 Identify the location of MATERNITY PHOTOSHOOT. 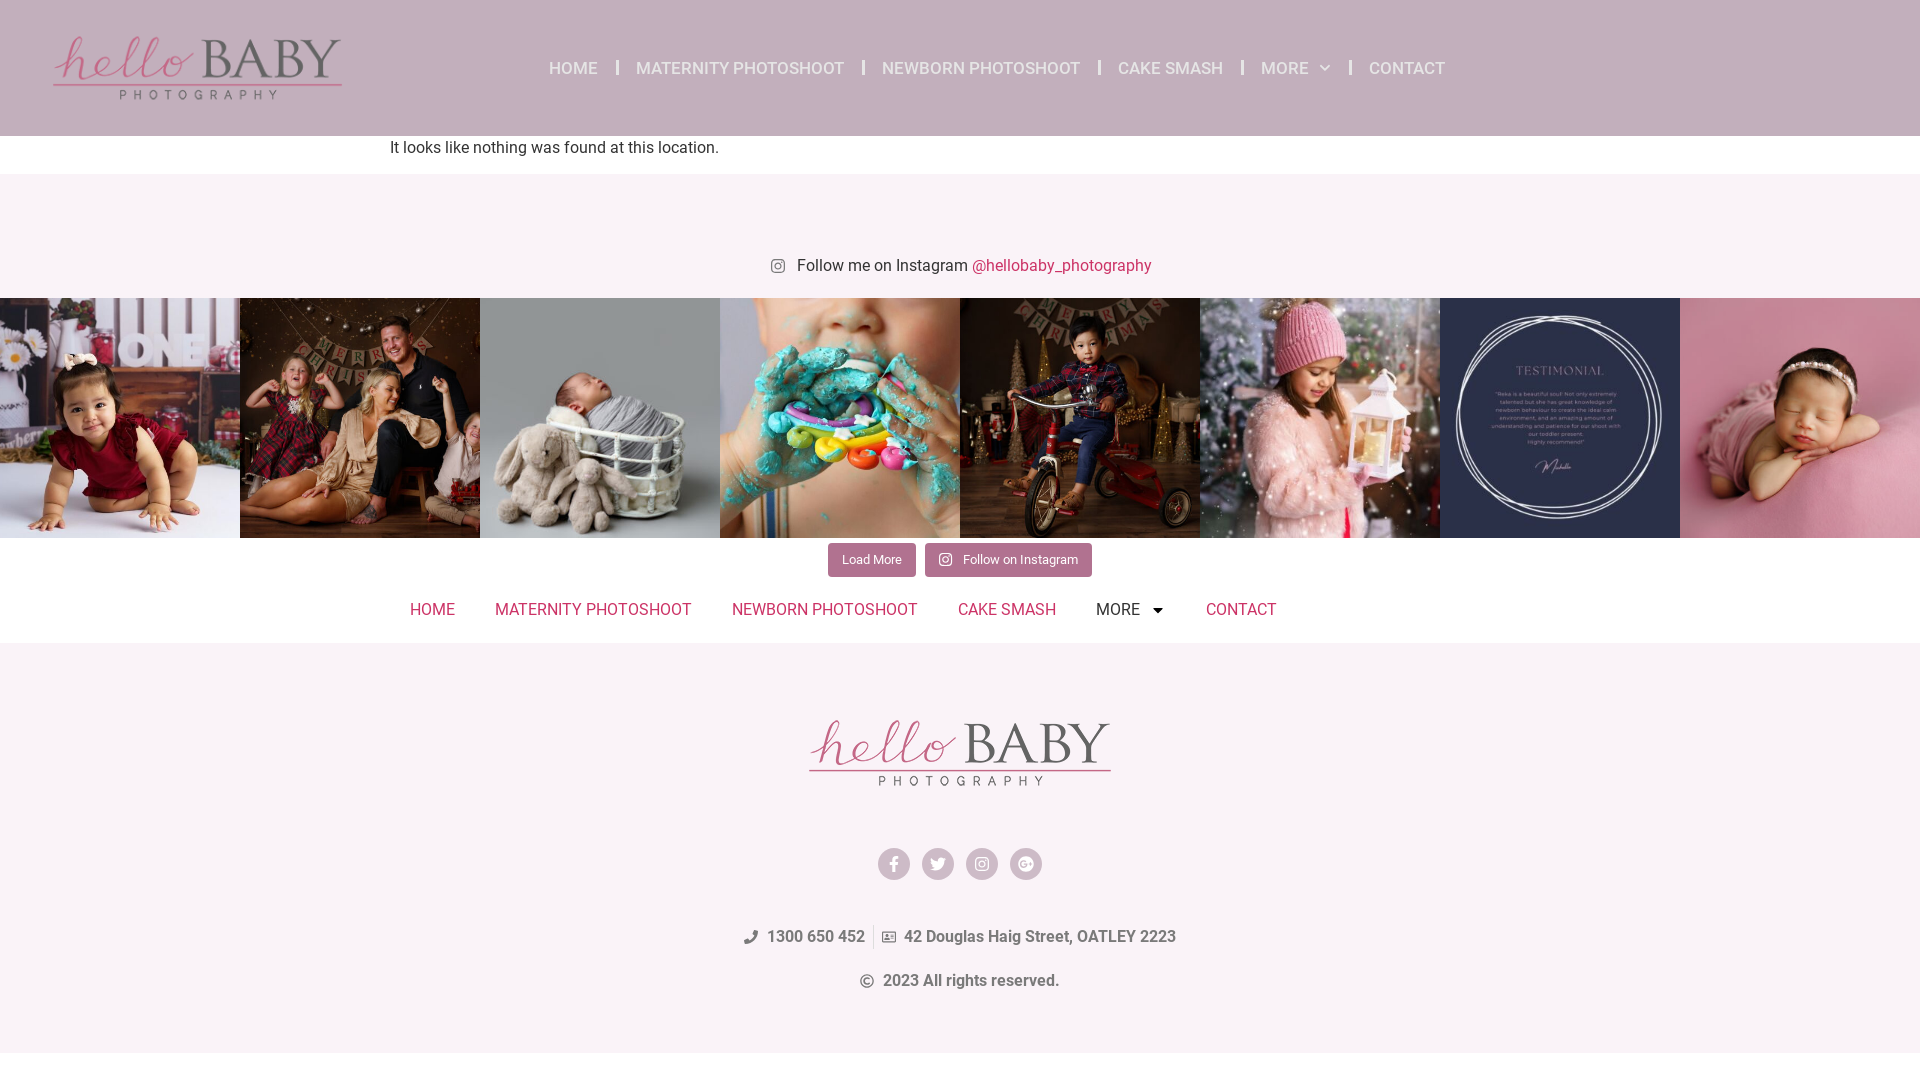
(594, 610).